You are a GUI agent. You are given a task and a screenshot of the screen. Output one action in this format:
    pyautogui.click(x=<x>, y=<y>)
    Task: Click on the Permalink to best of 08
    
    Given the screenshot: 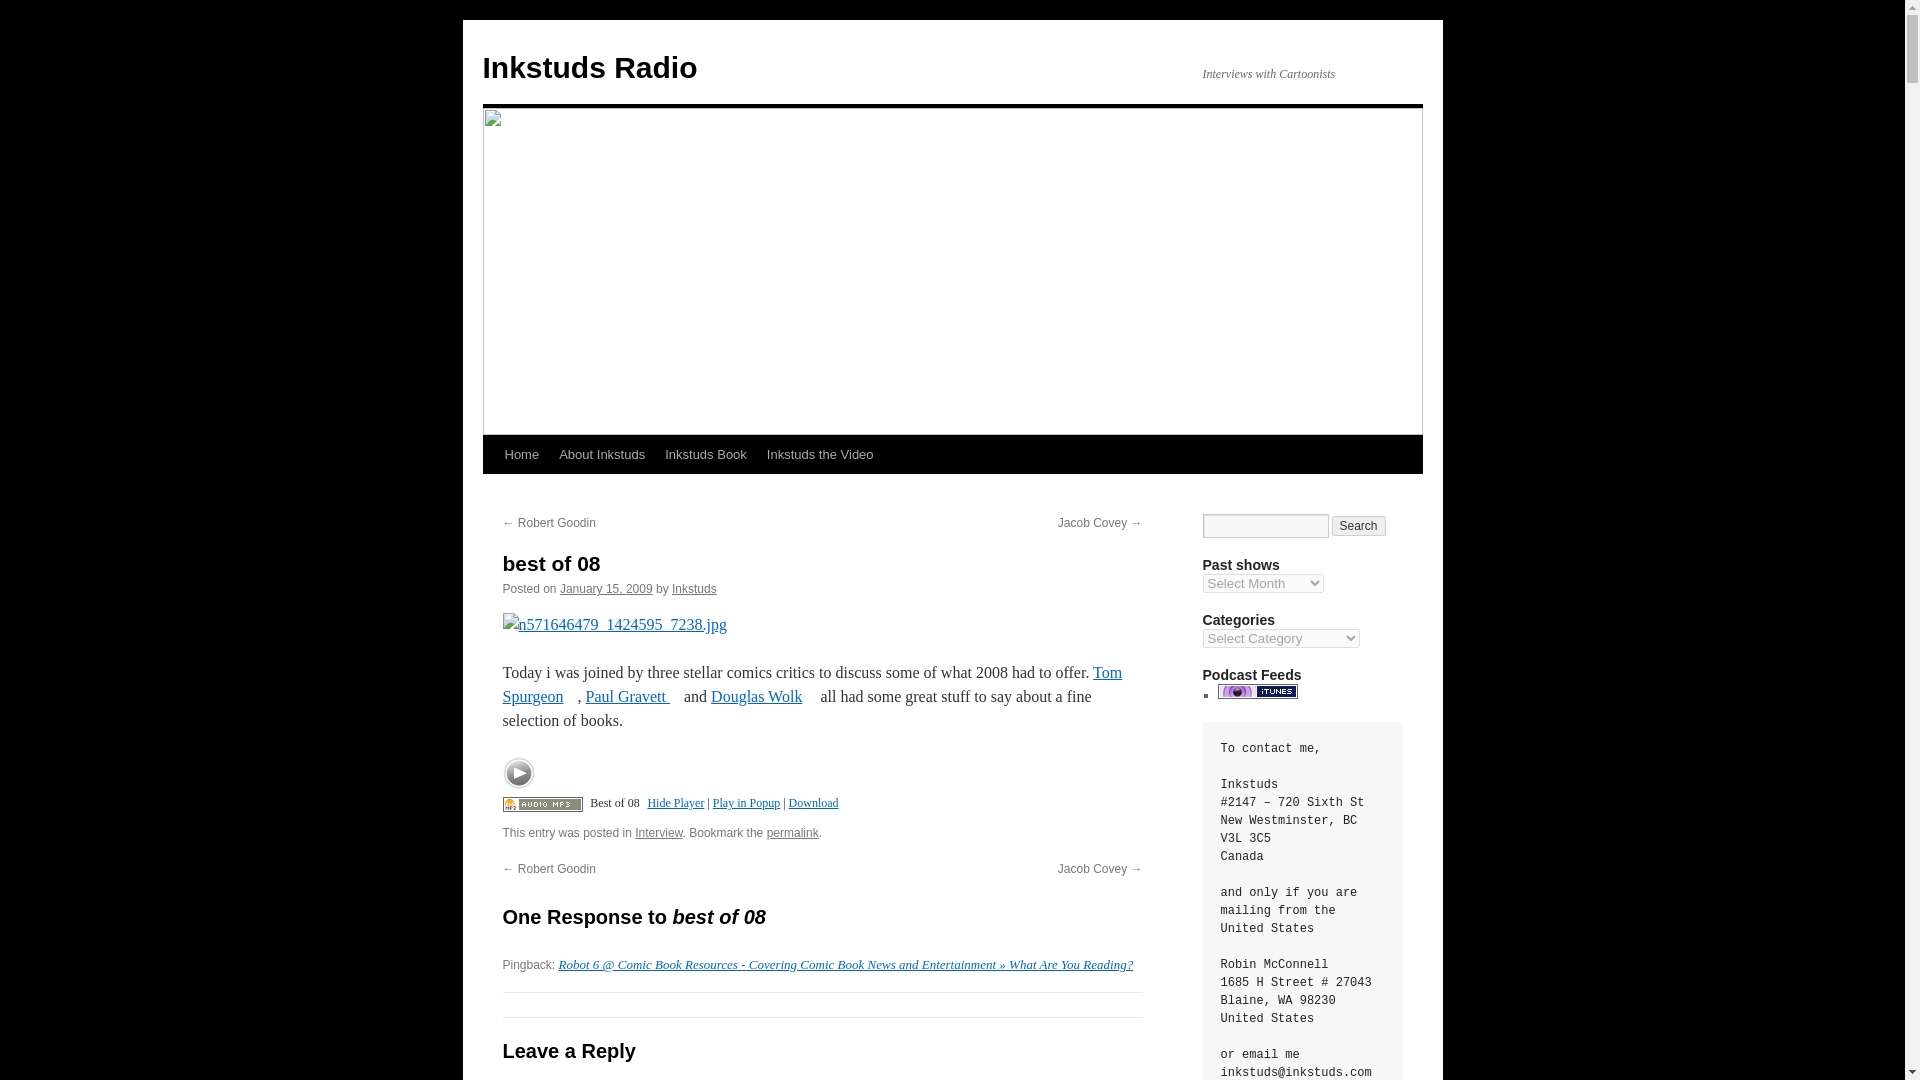 What is the action you would take?
    pyautogui.click(x=792, y=833)
    